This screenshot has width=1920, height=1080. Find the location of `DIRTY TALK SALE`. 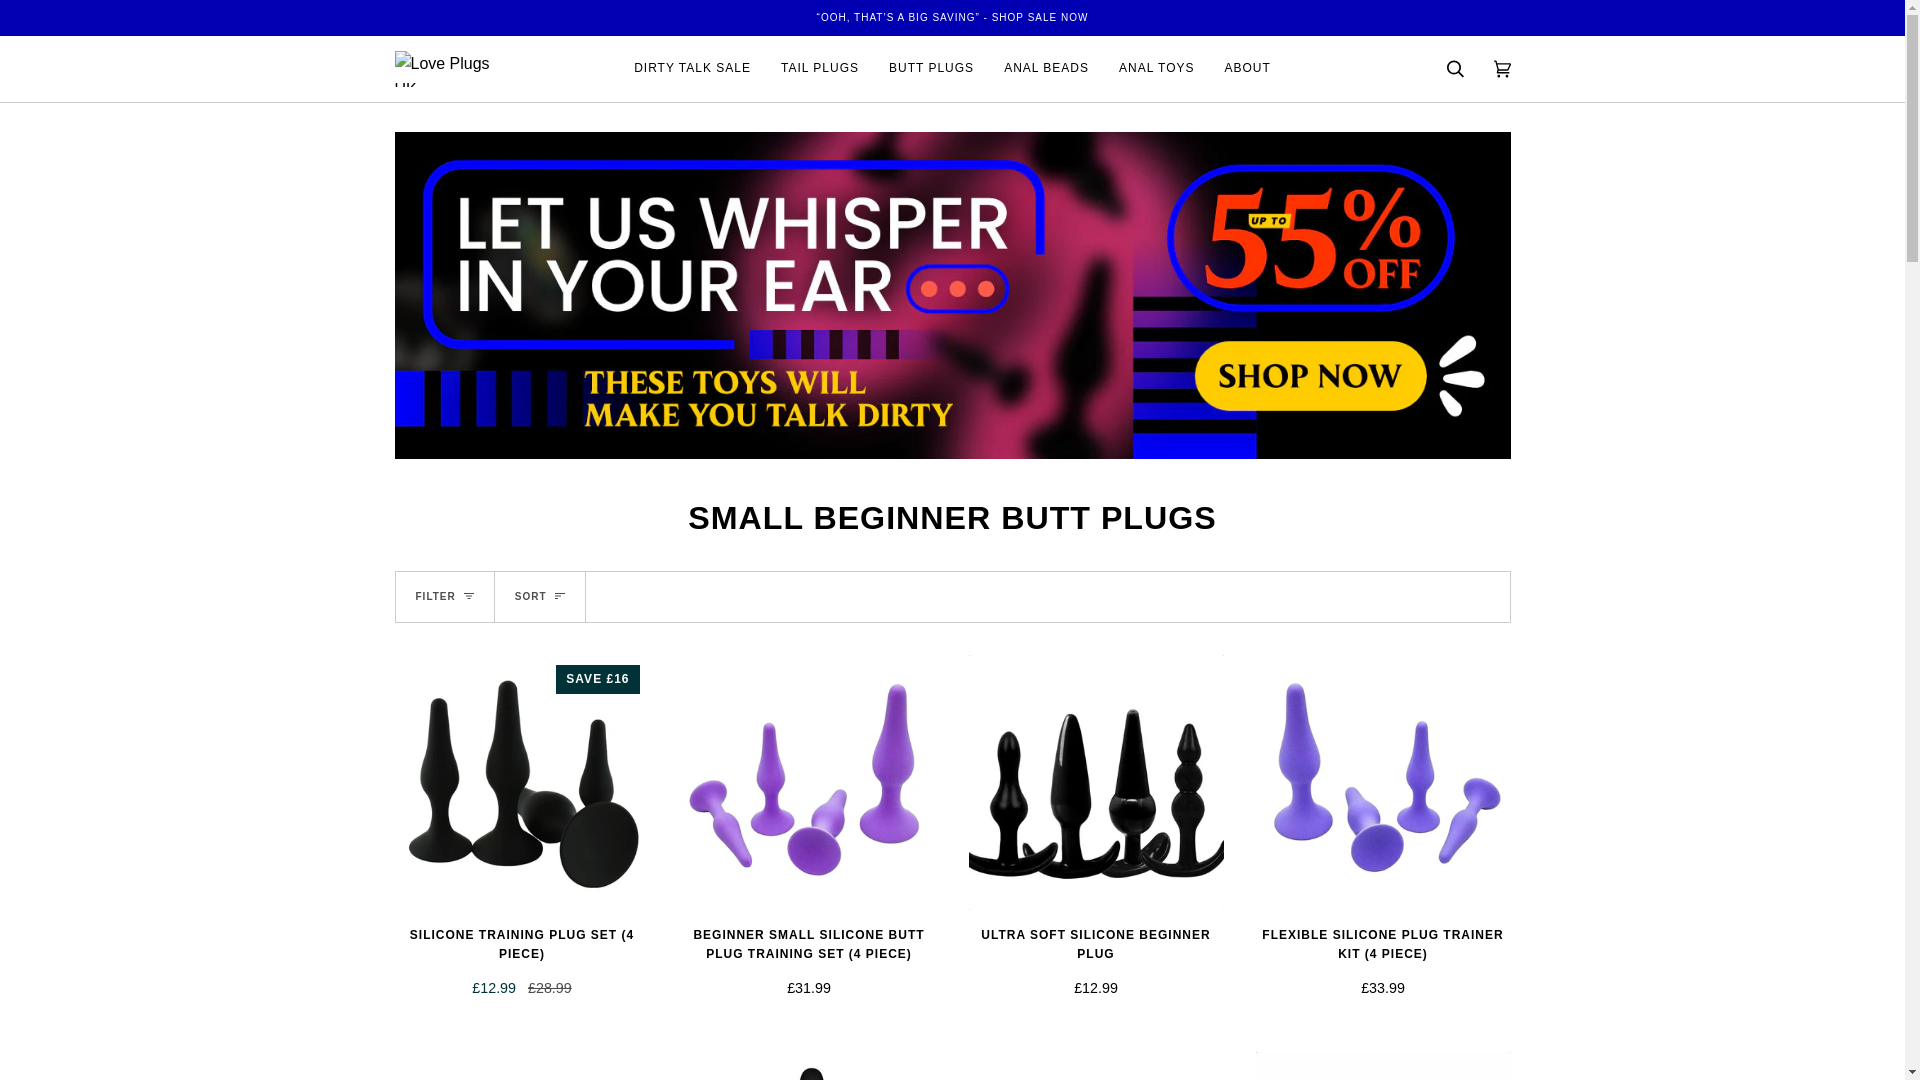

DIRTY TALK SALE is located at coordinates (692, 68).